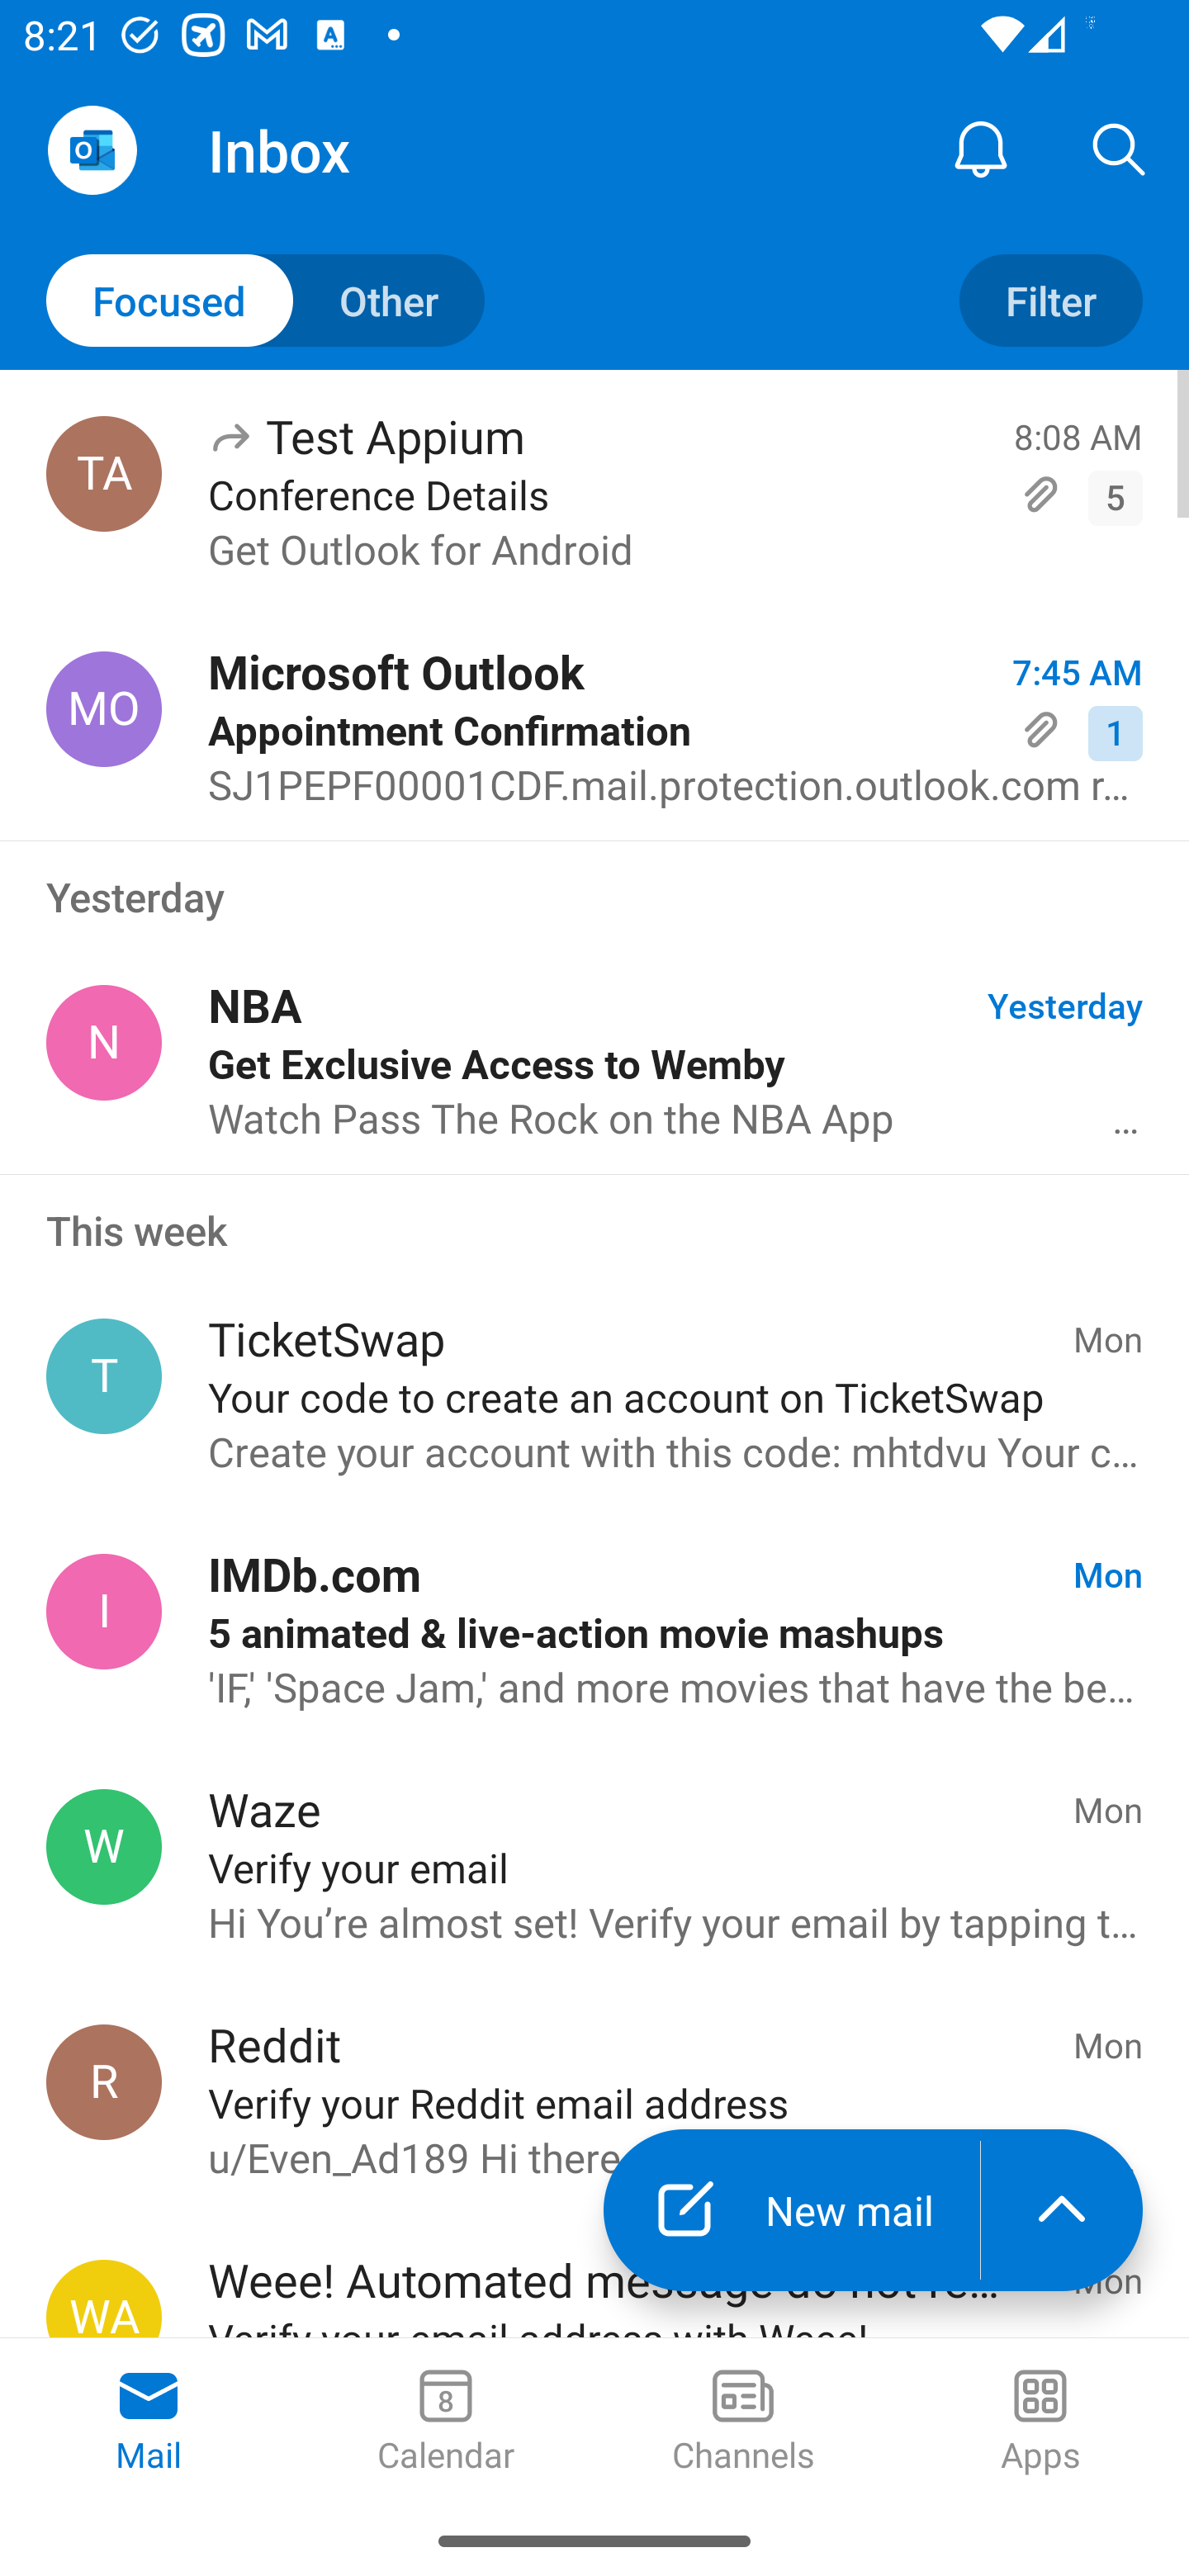 This screenshot has height=2576, width=1189. Describe the element at coordinates (104, 1611) in the screenshot. I see `IMDb.com, do-not-reply@imdb.com` at that location.